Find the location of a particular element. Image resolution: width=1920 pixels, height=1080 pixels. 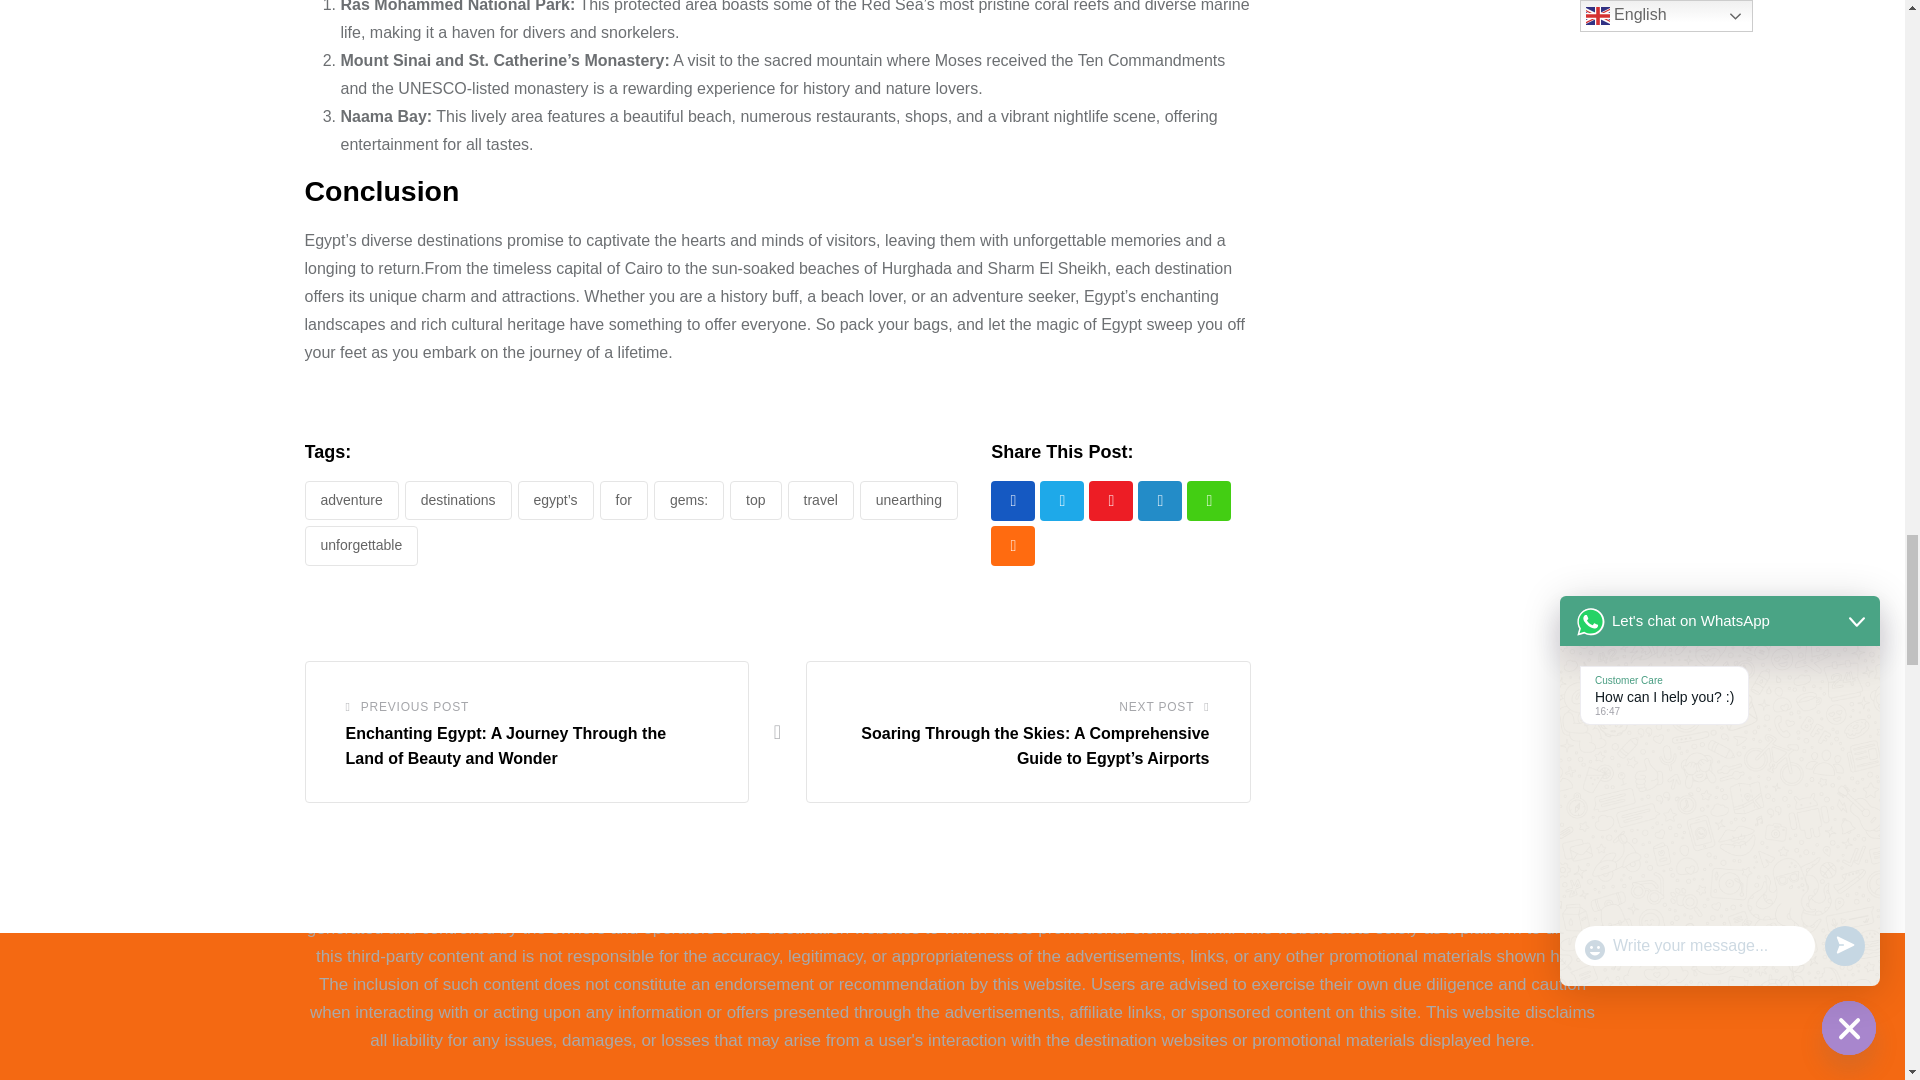

adventure is located at coordinates (350, 500).